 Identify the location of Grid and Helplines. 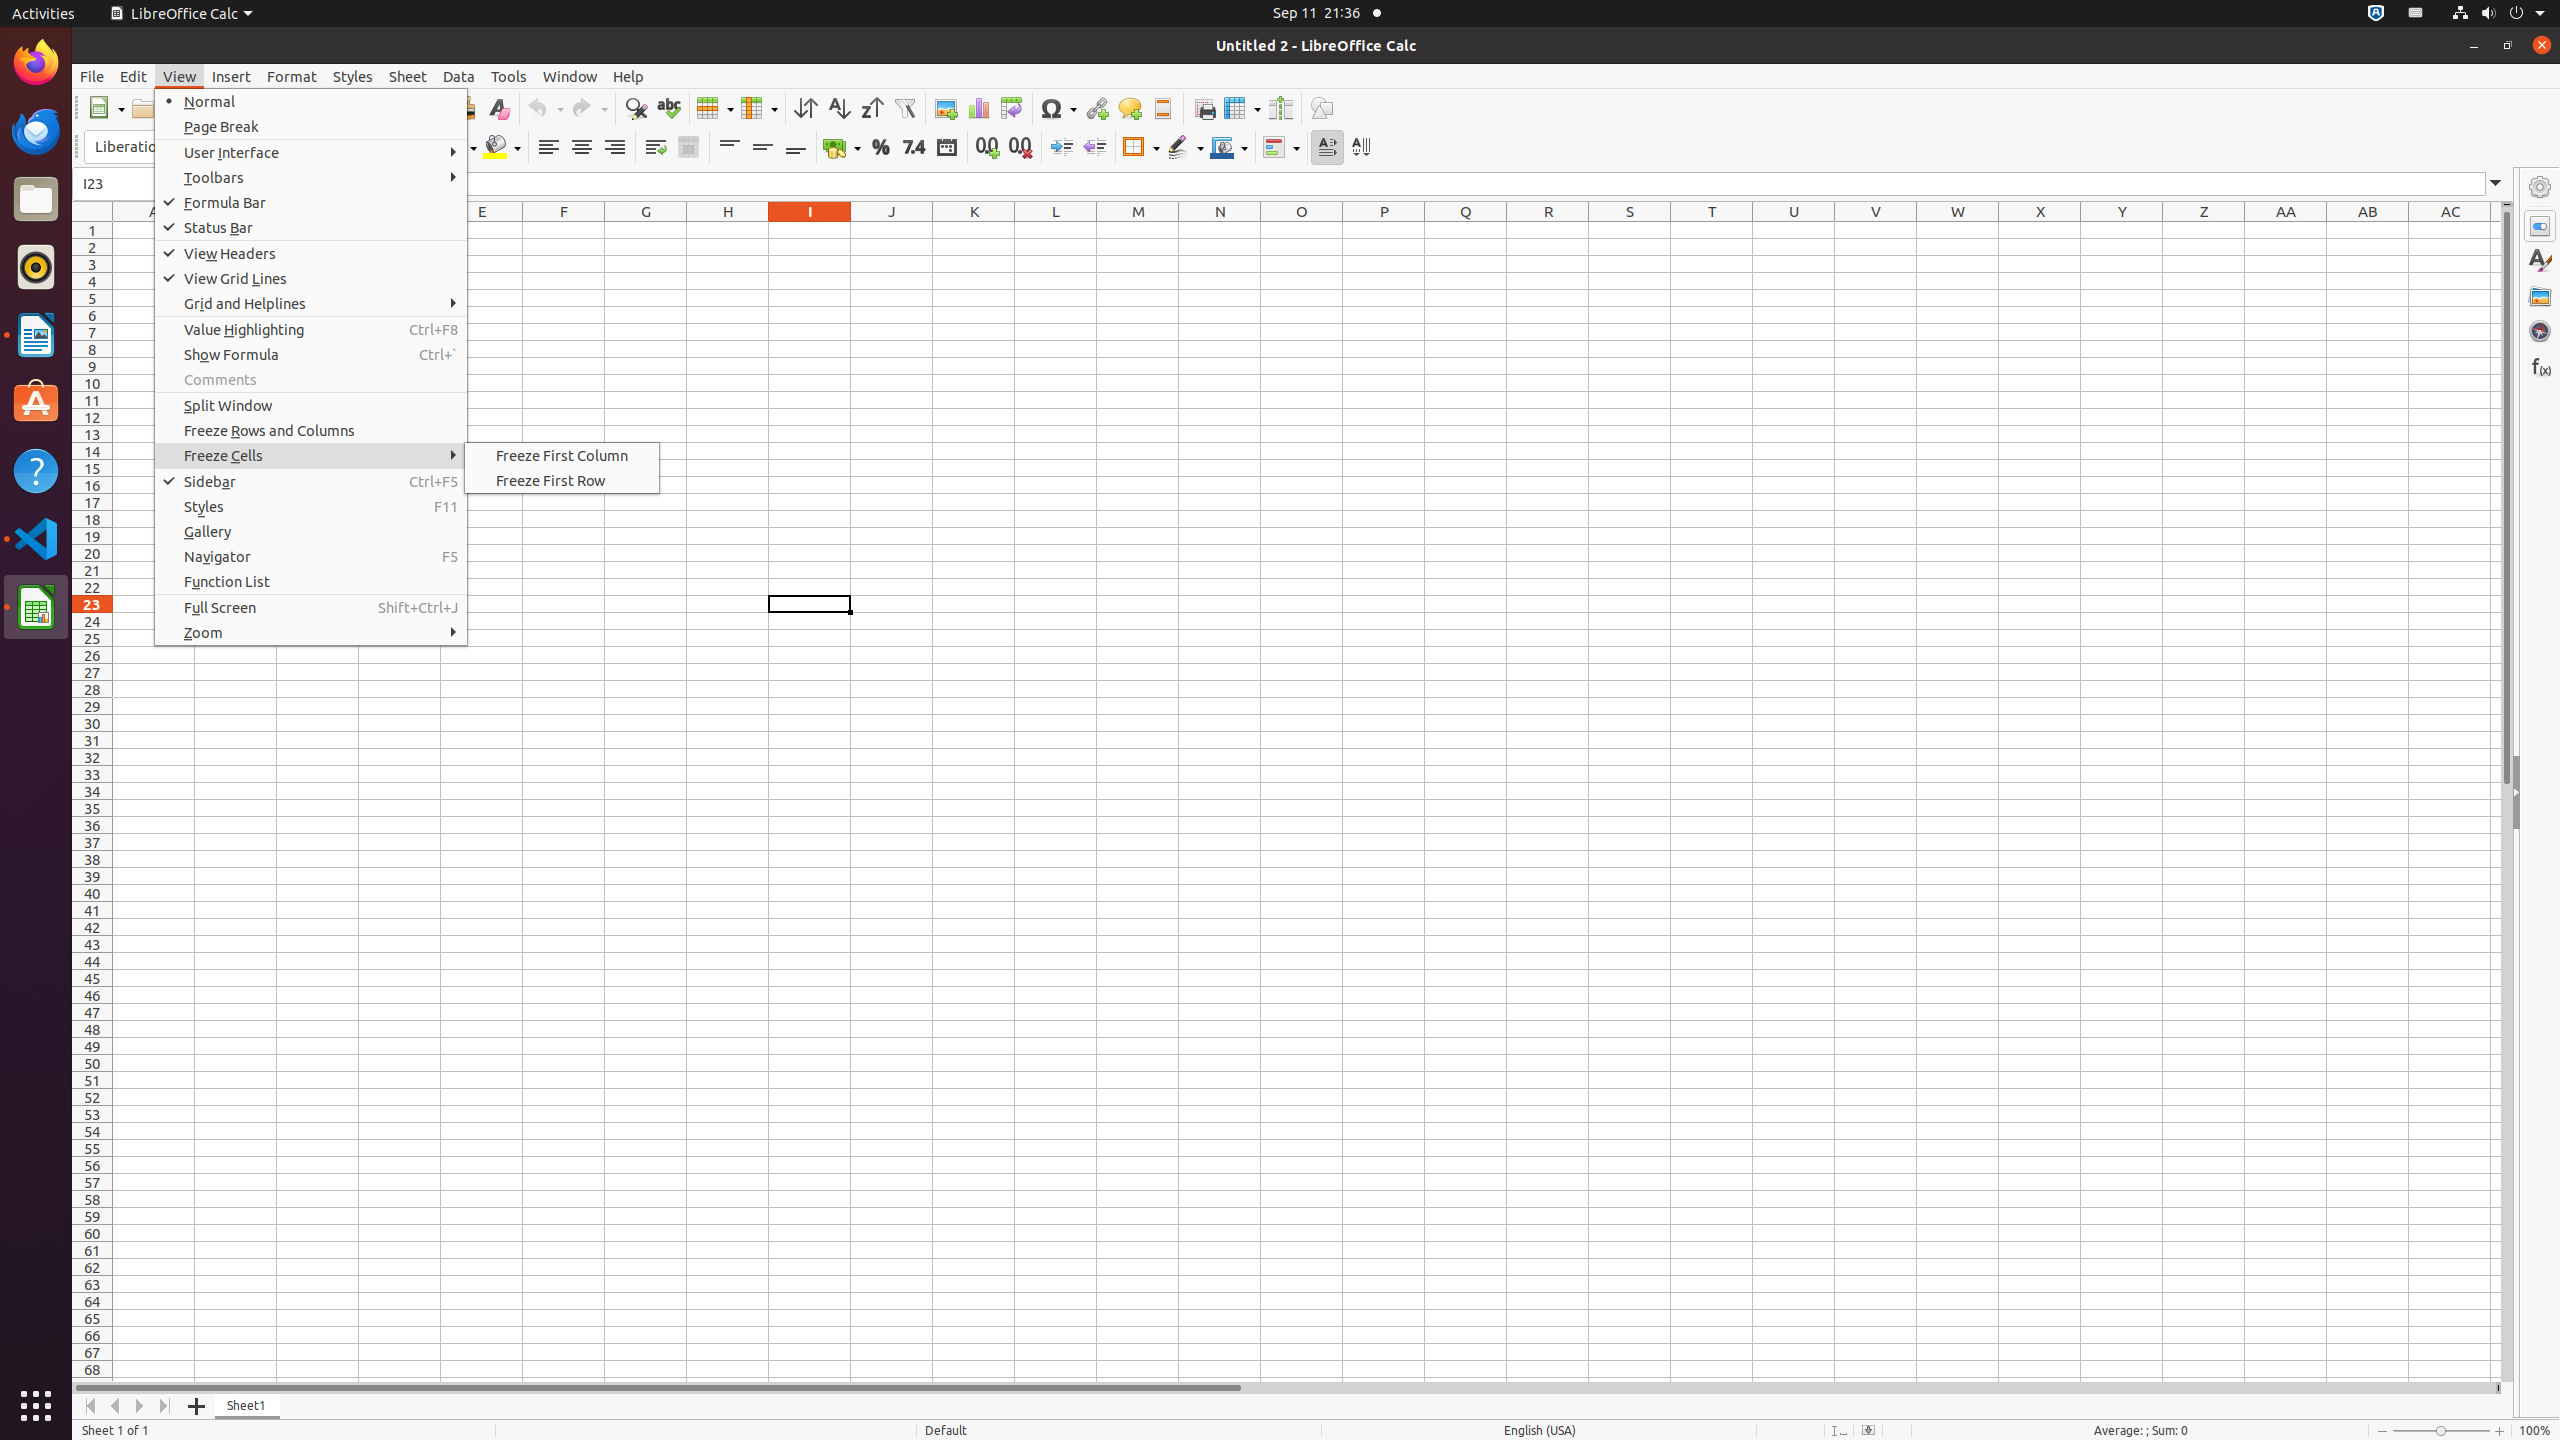
(311, 304).